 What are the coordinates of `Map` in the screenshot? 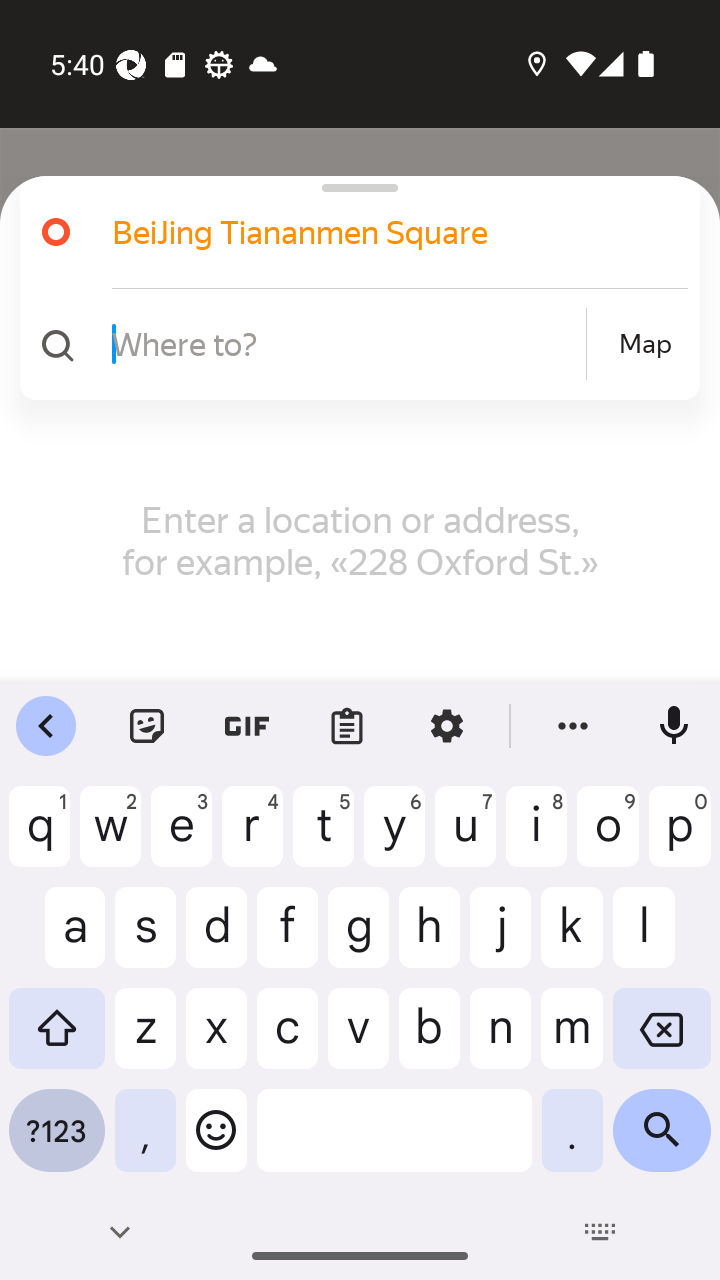 It's located at (645, 344).